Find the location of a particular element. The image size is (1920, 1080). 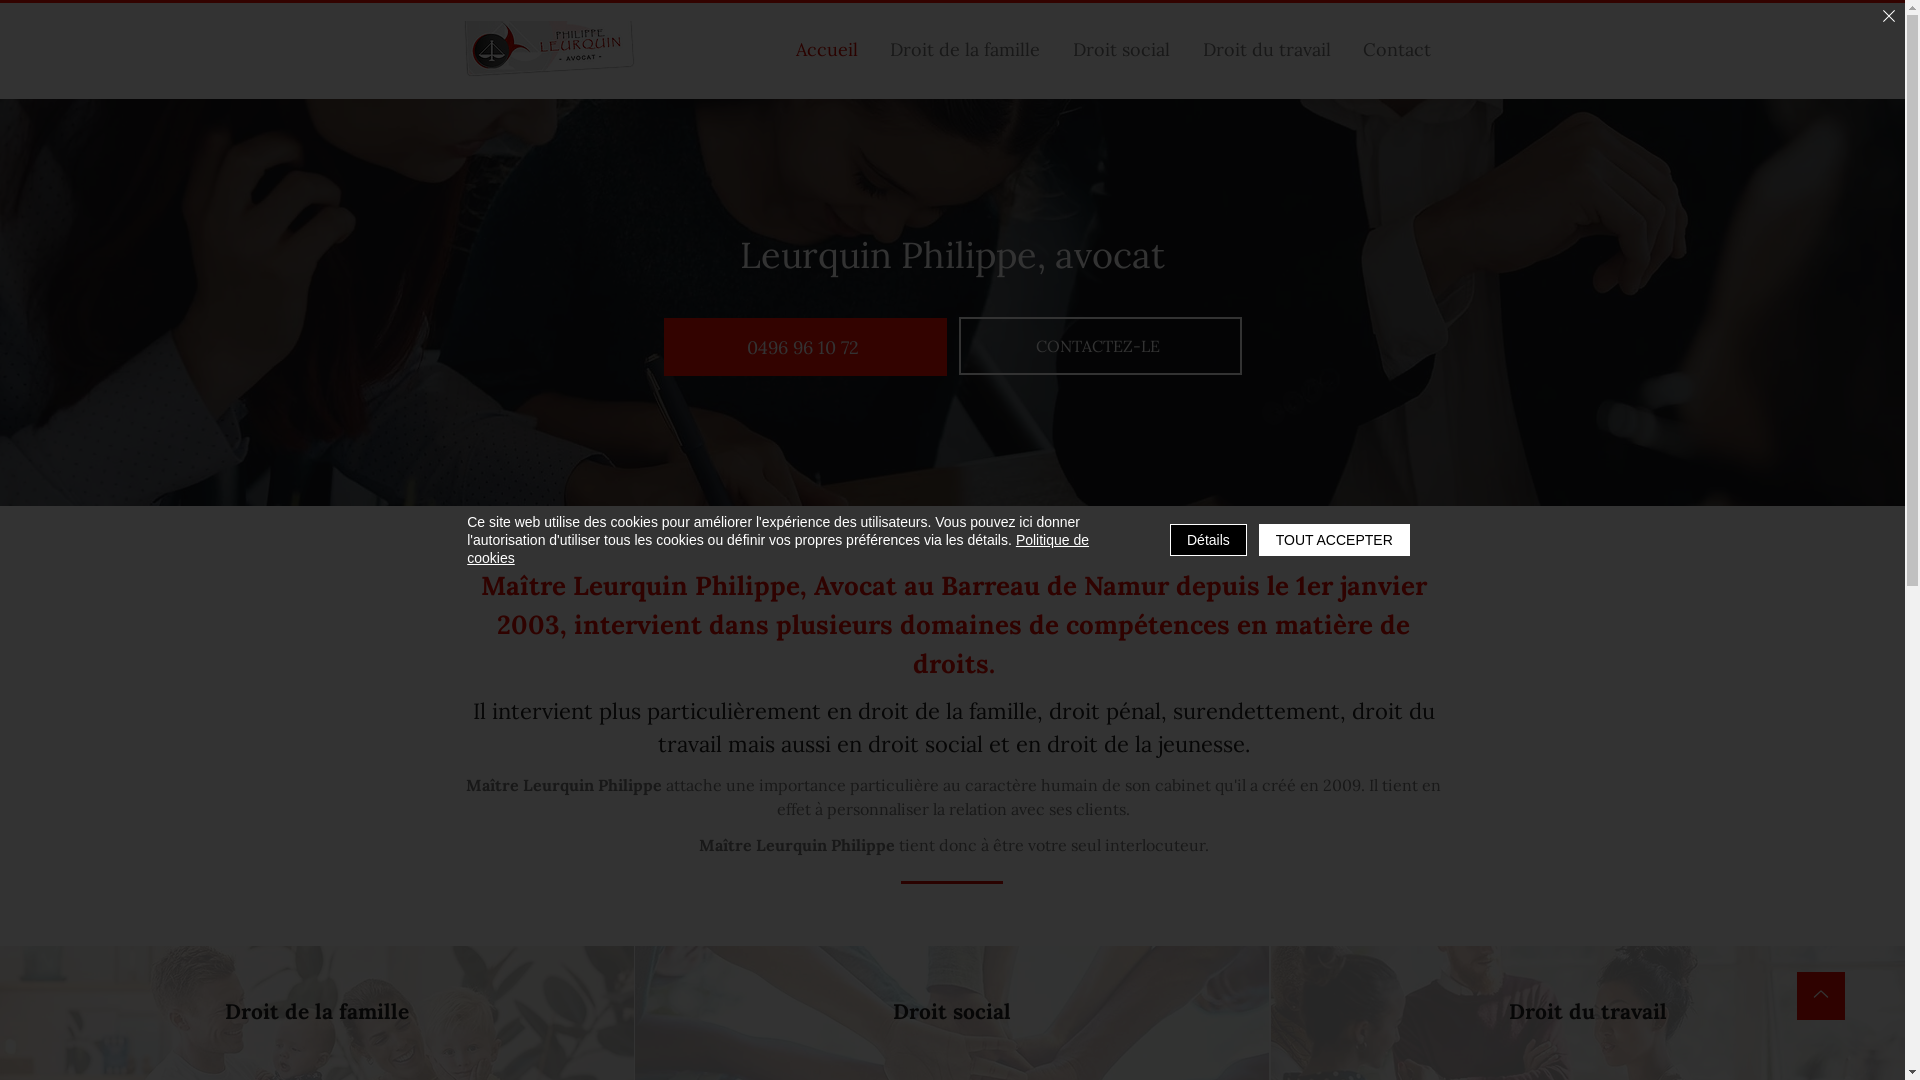

Accueil is located at coordinates (828, 50).